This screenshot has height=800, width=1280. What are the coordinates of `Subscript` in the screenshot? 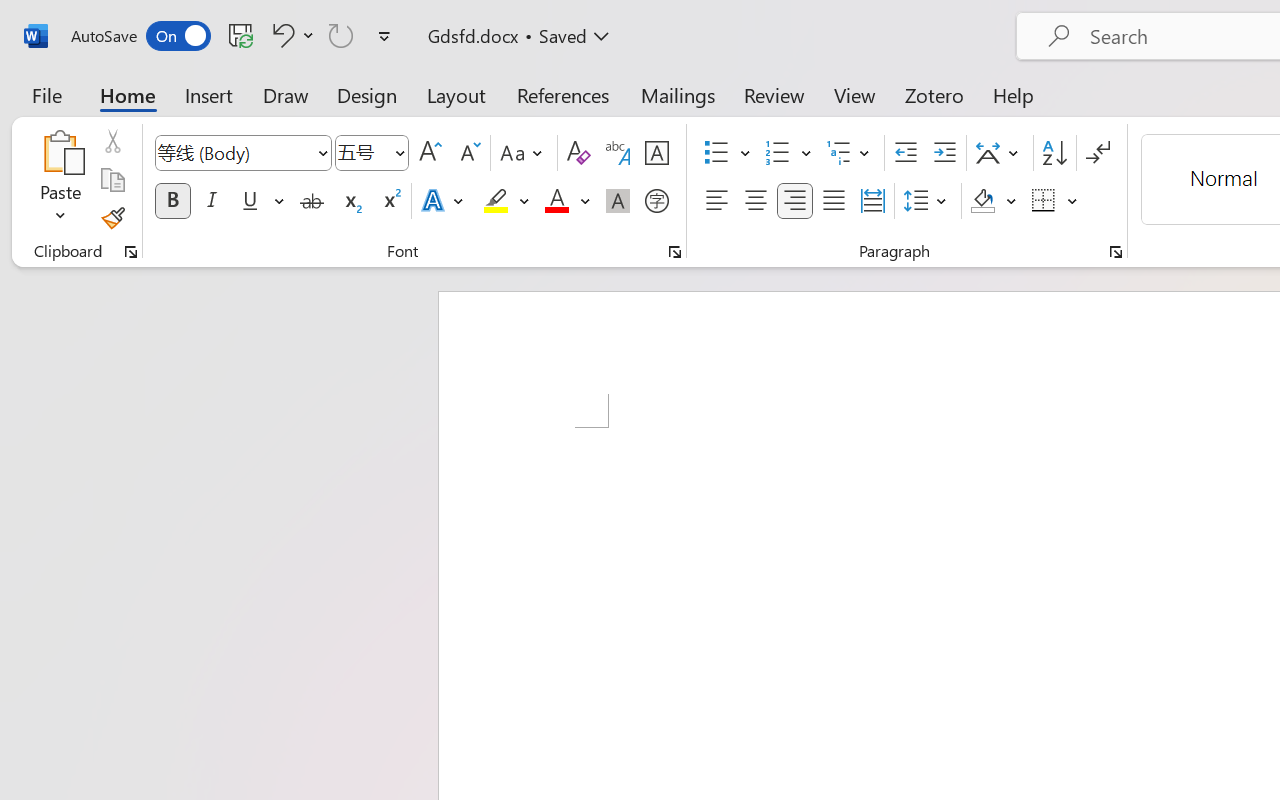 It's located at (350, 201).